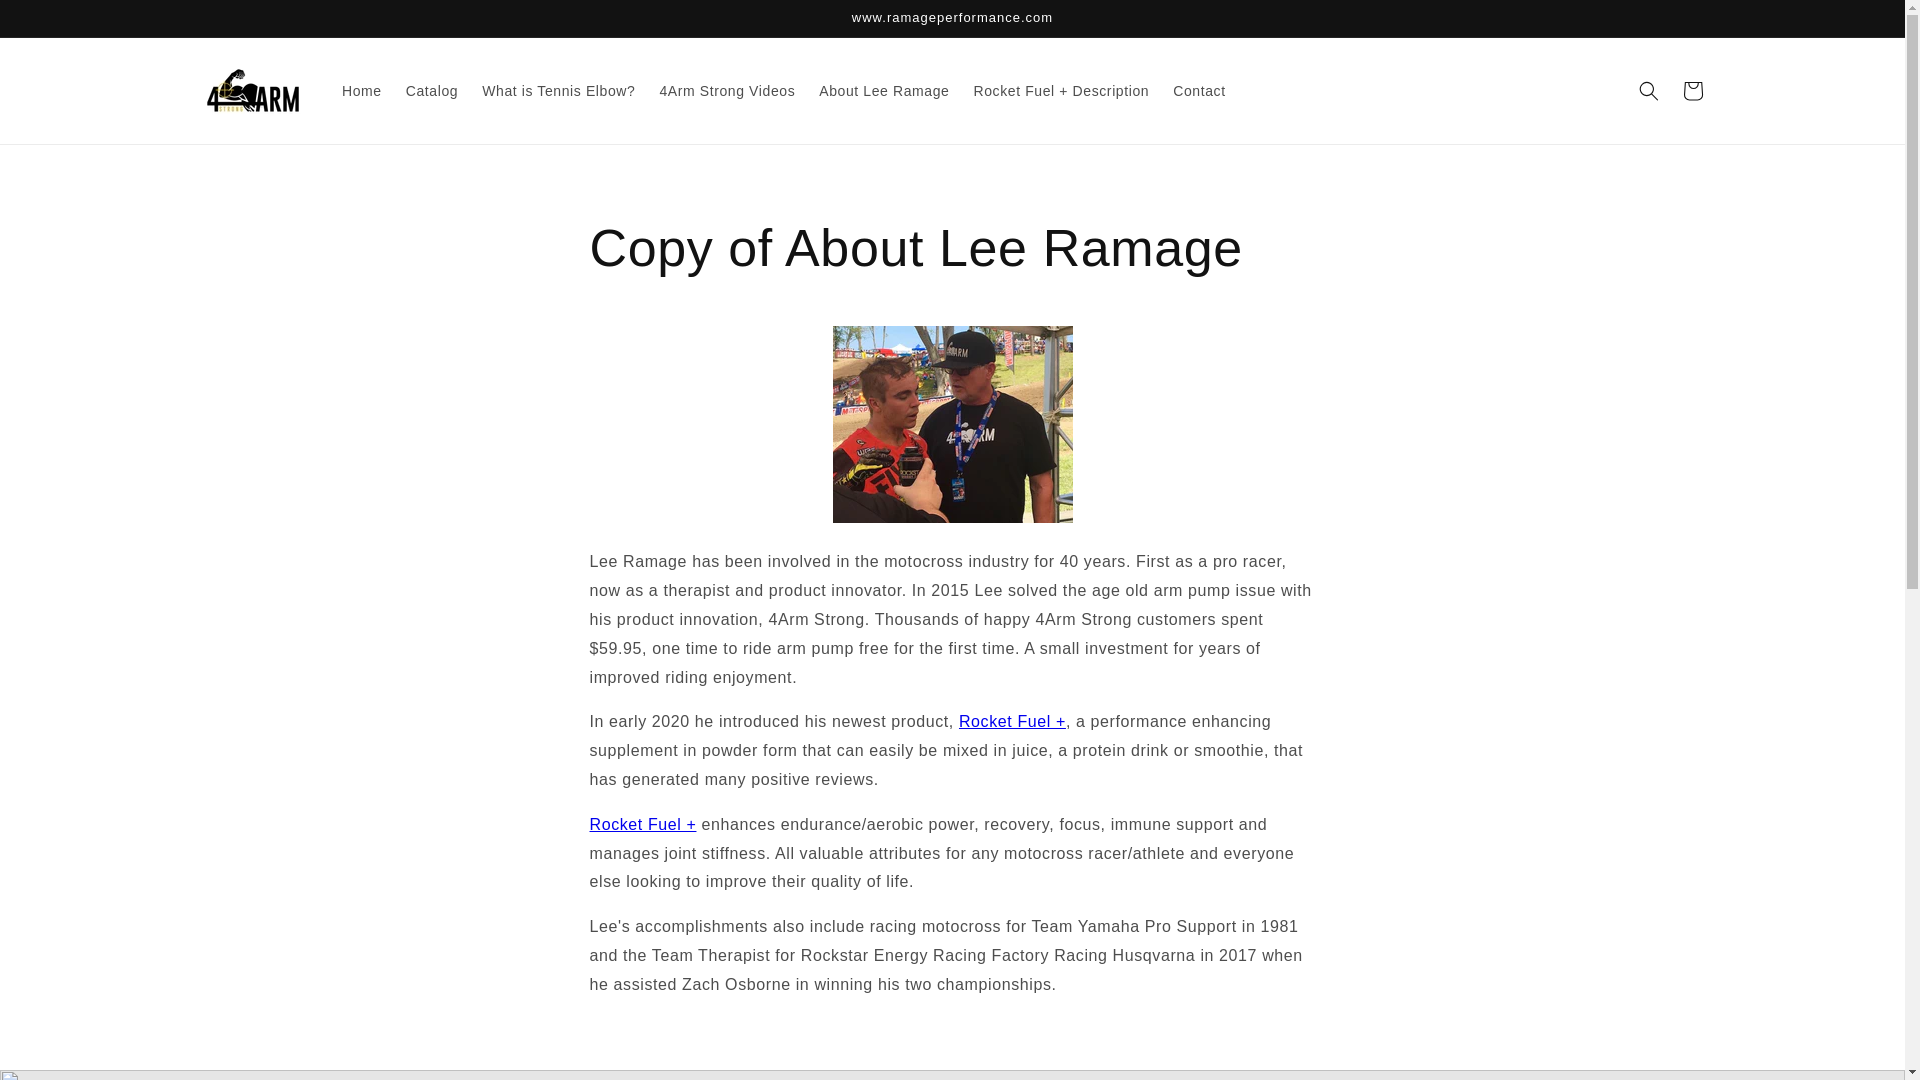 The image size is (1920, 1080). I want to click on 4Arm Strong Videos, so click(726, 91).